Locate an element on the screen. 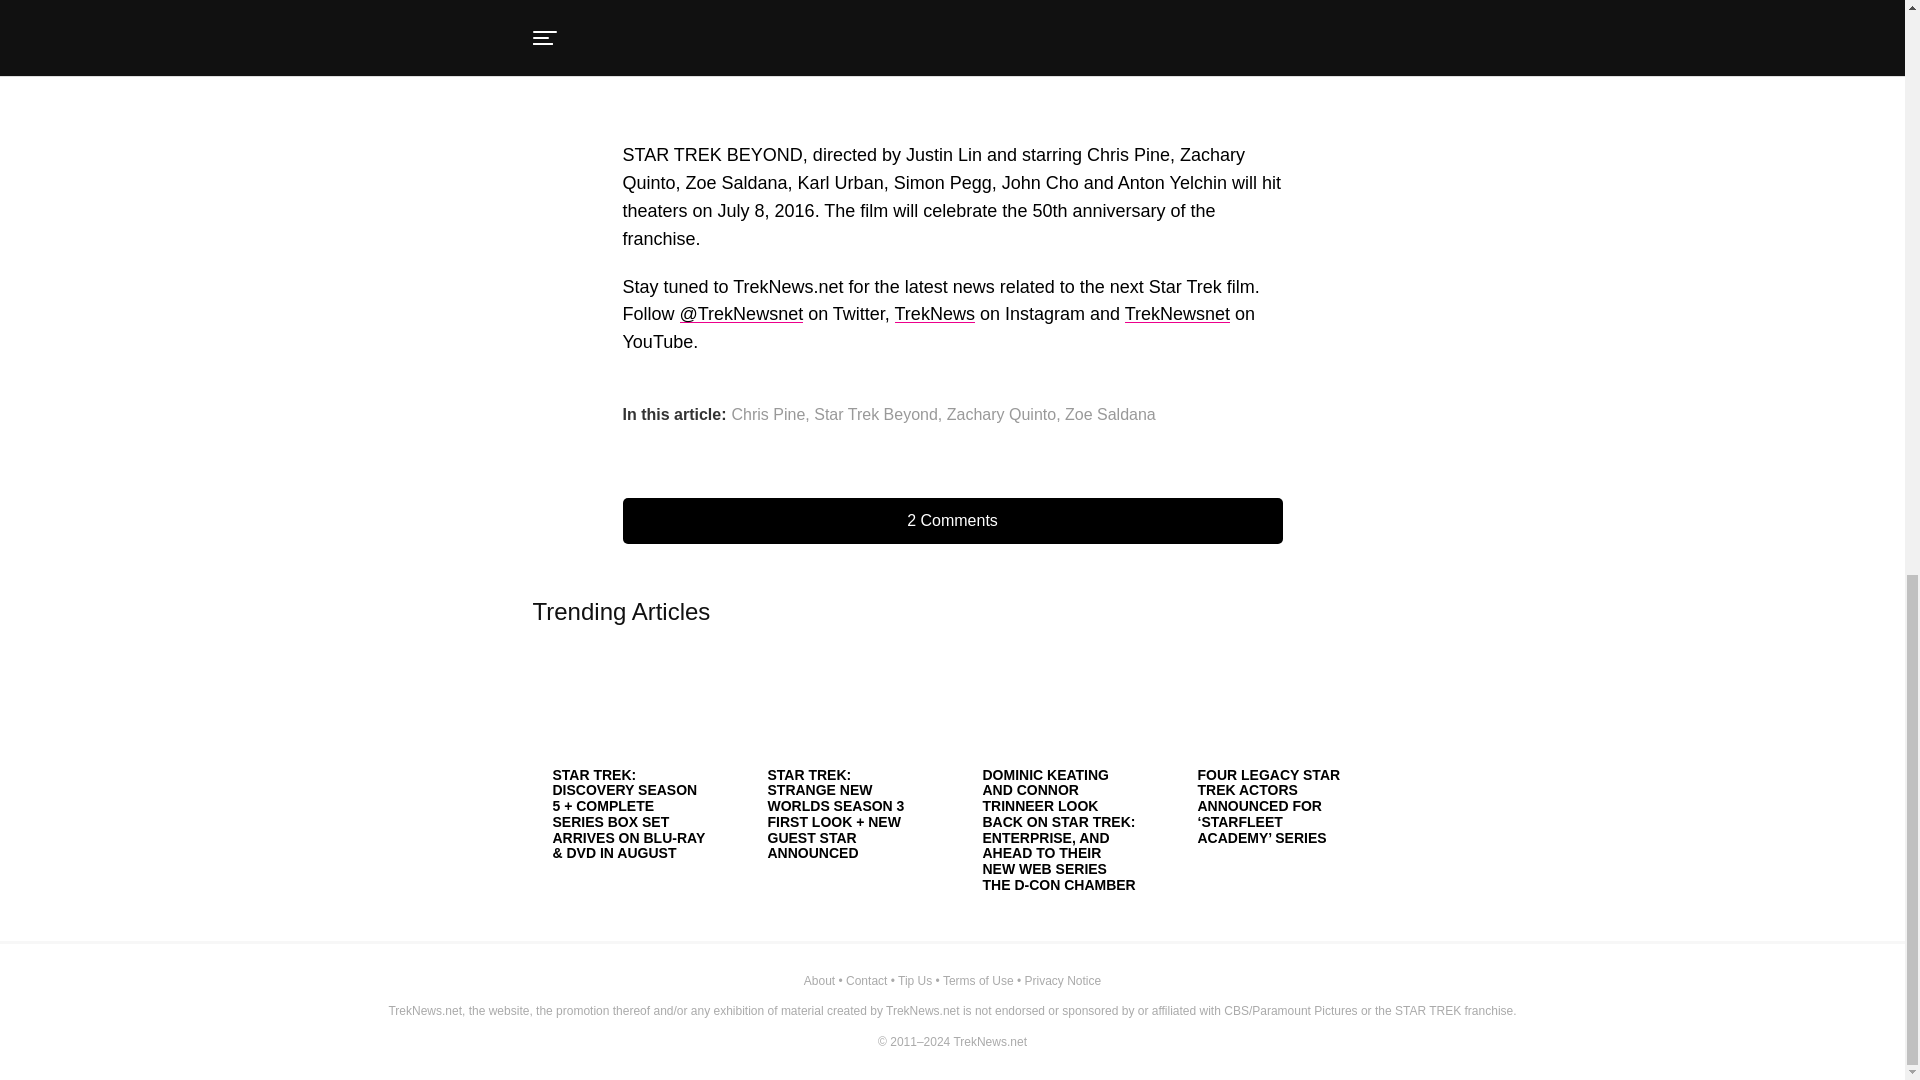  Contact is located at coordinates (866, 981).